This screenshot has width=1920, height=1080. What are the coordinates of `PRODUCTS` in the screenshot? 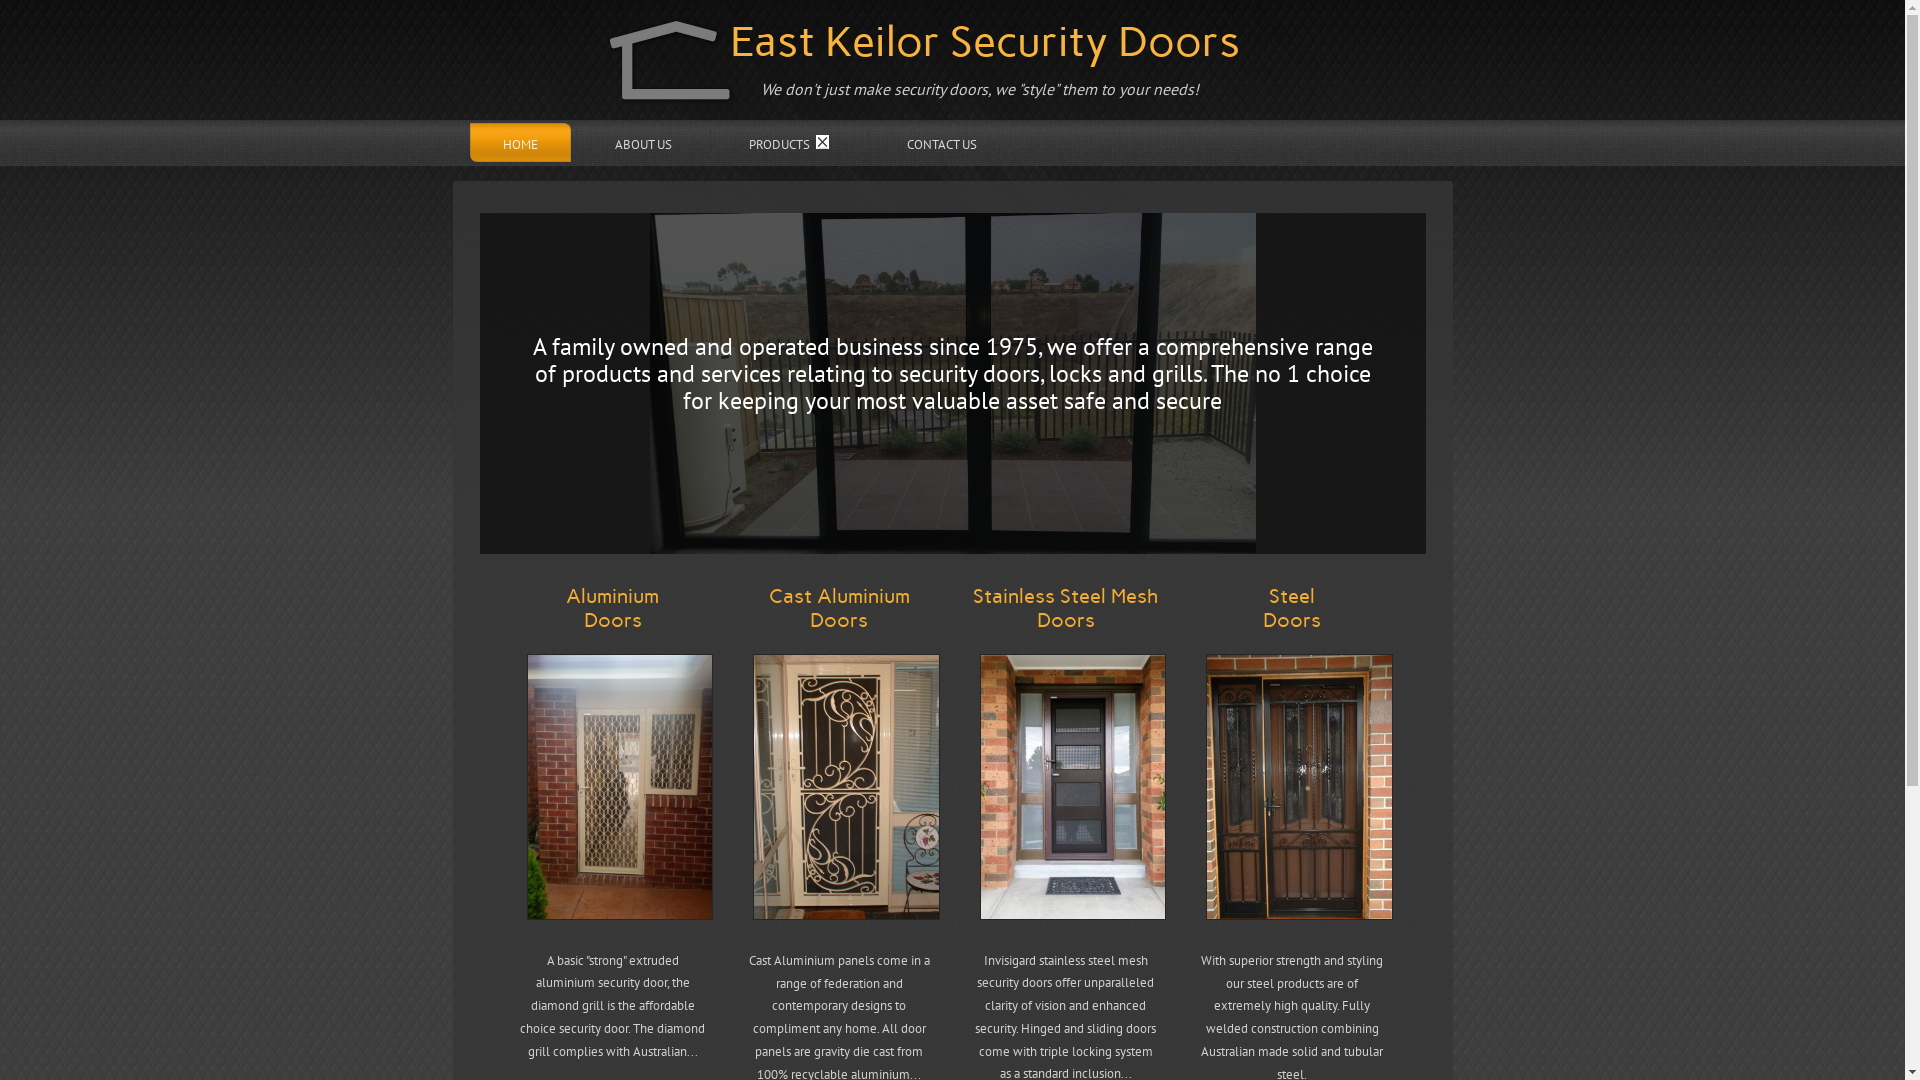 It's located at (790, 142).